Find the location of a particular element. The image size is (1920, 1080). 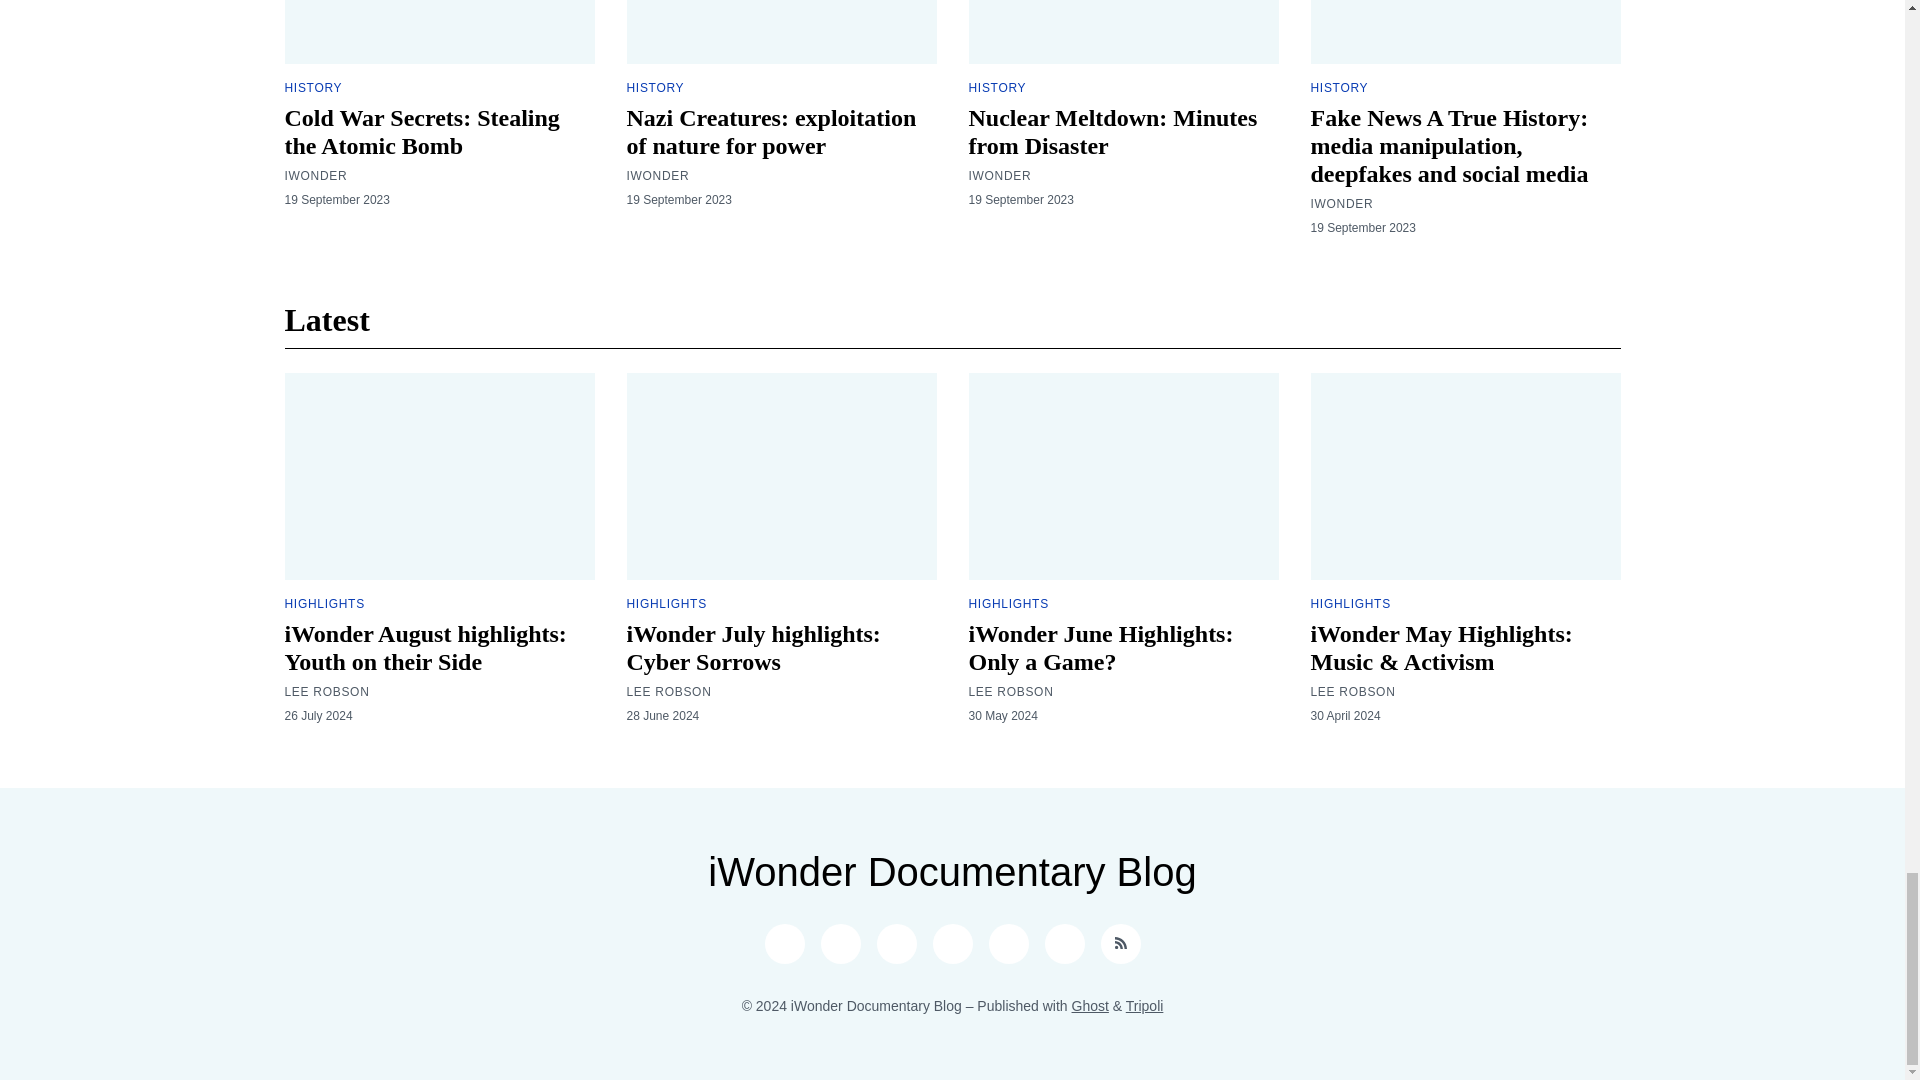

Nazi Creatures: exploitation of nature for power is located at coordinates (770, 131).